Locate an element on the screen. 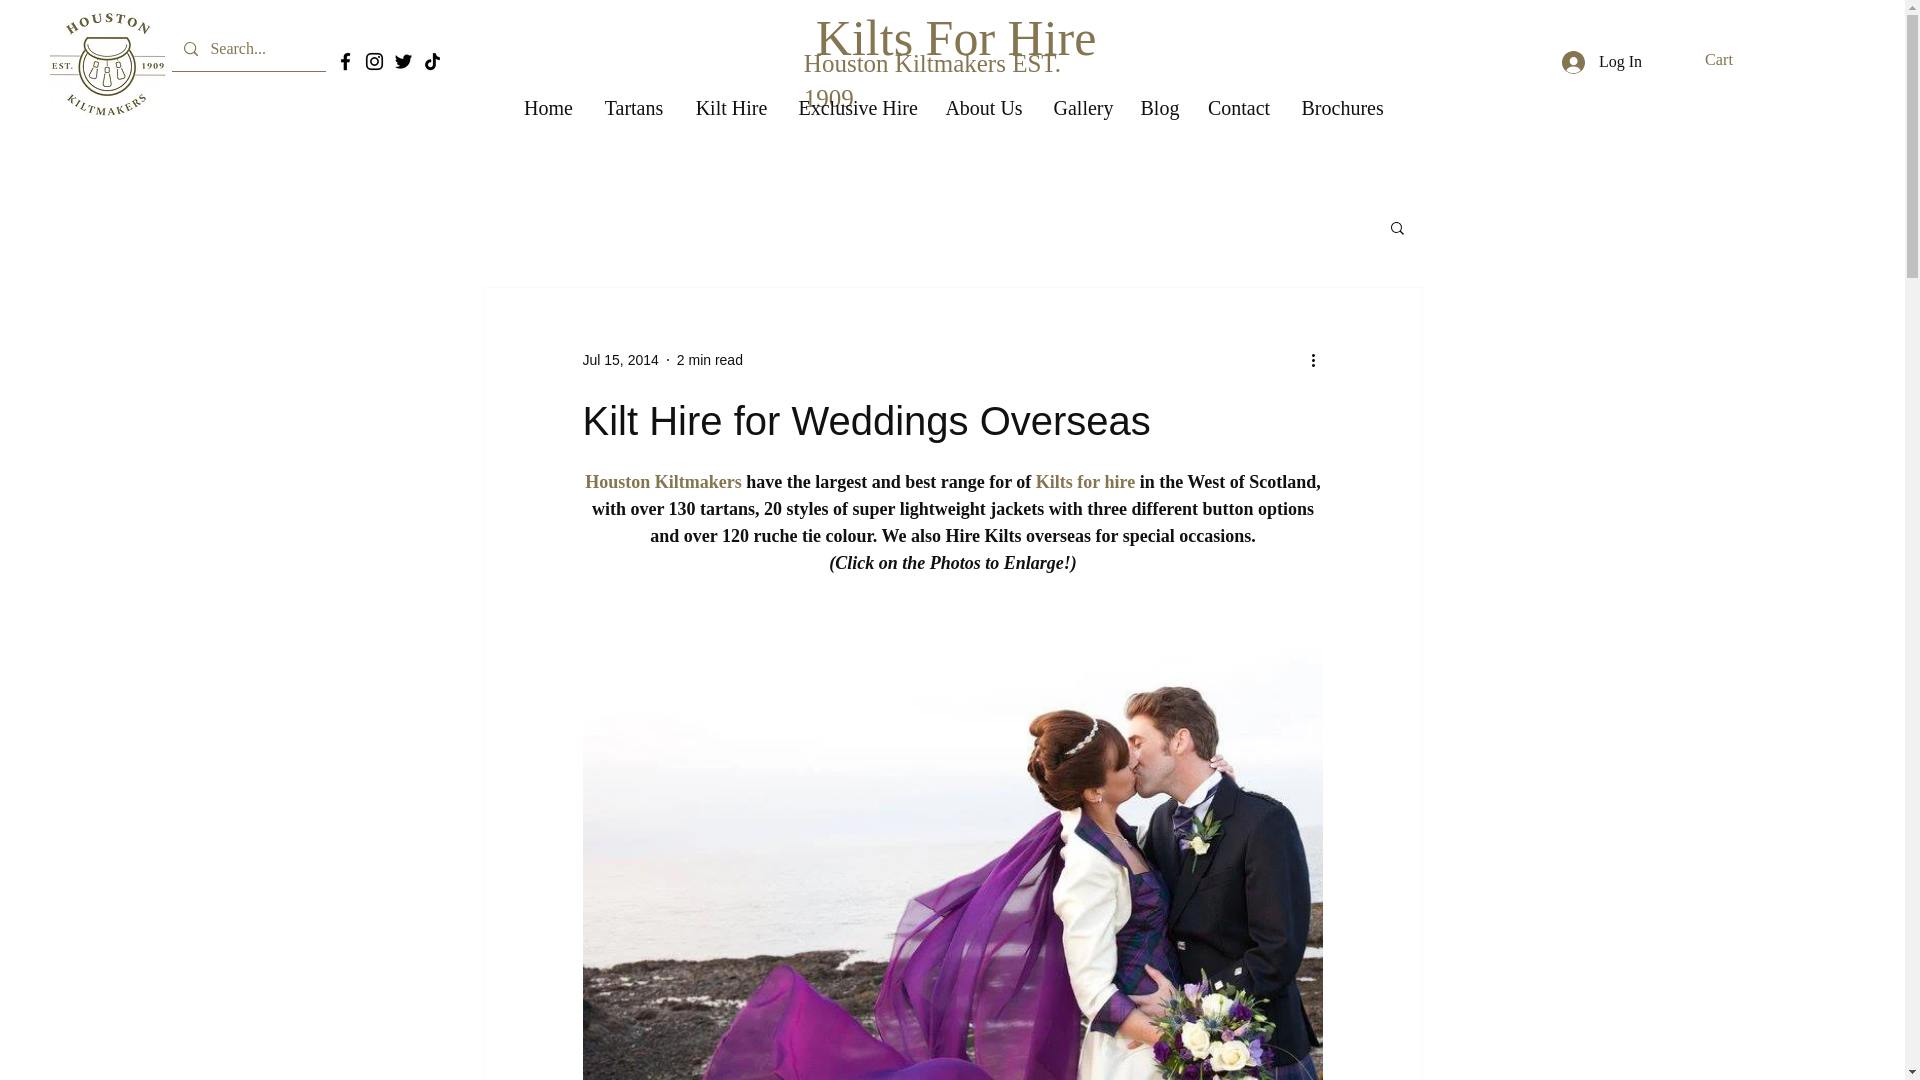 The image size is (1920, 1080). Kilts For Hire is located at coordinates (956, 38).